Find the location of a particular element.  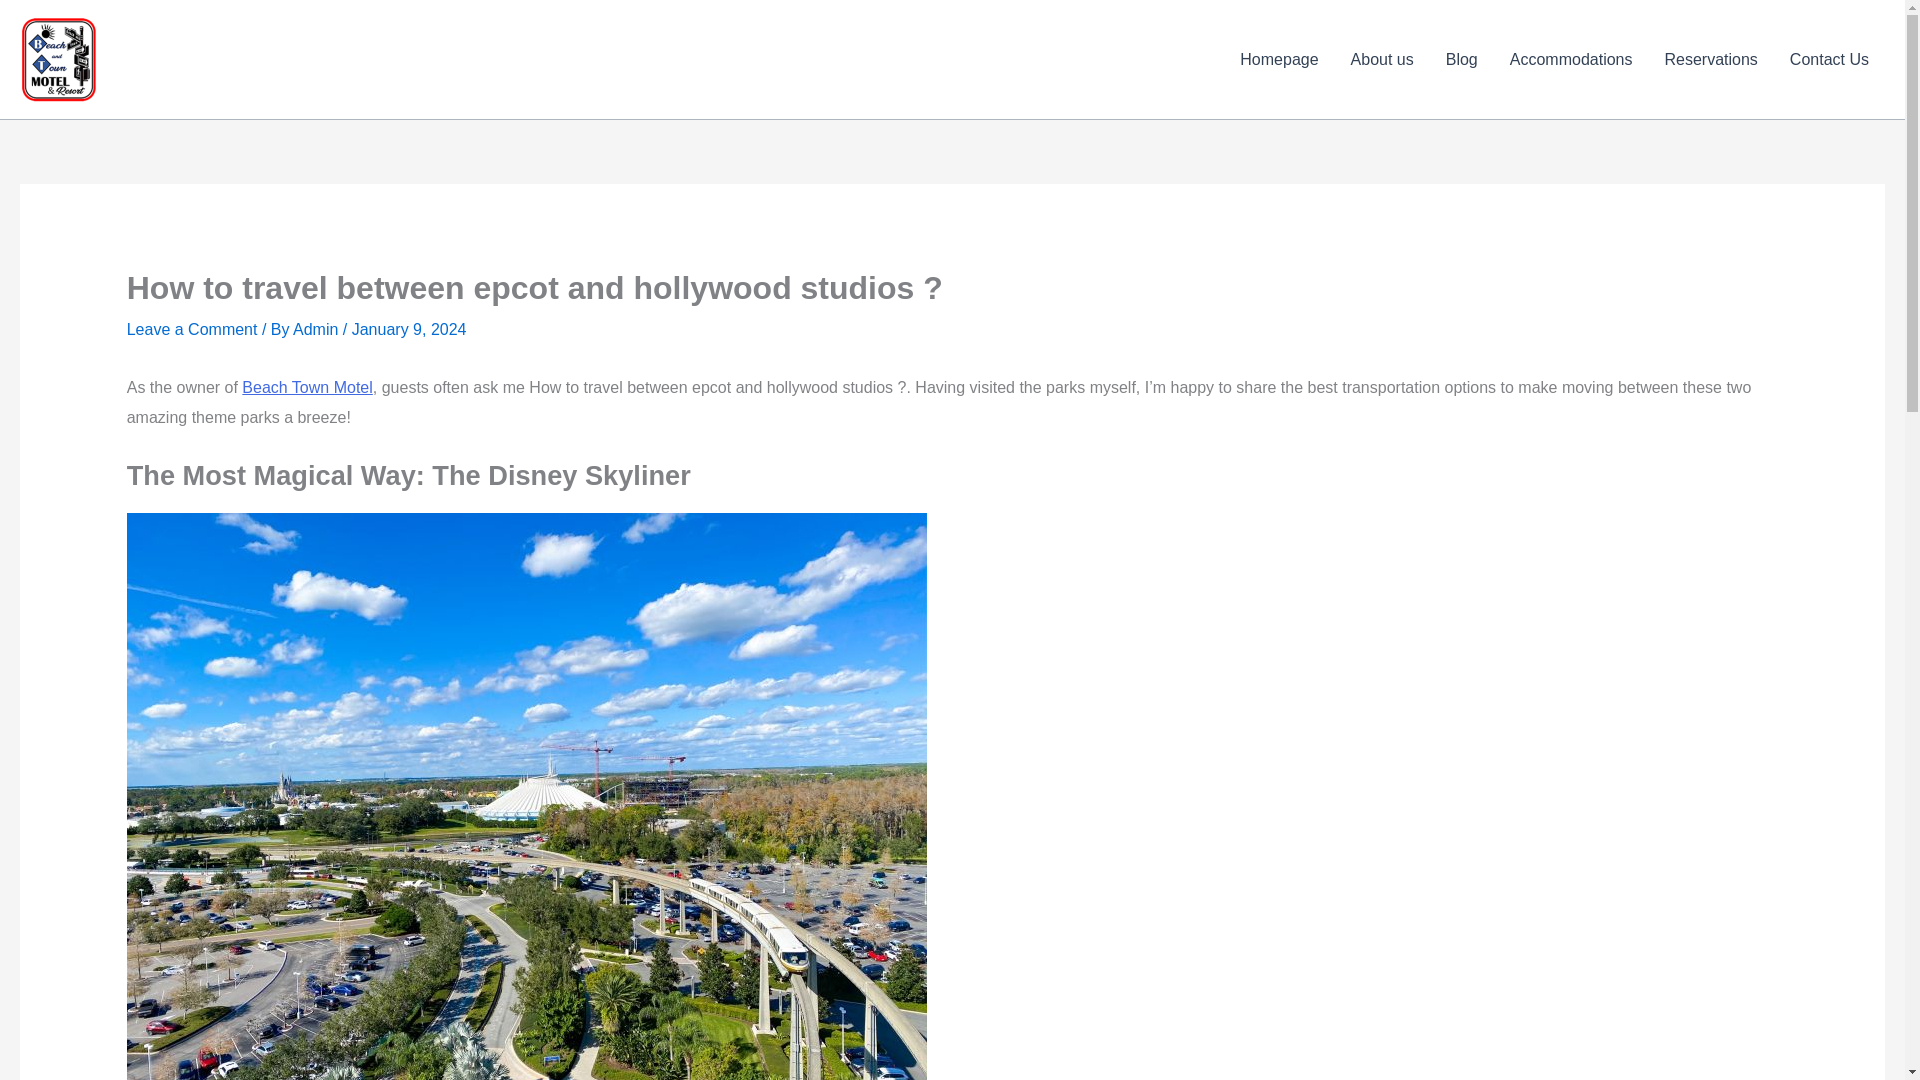

Leave a Comment is located at coordinates (192, 329).